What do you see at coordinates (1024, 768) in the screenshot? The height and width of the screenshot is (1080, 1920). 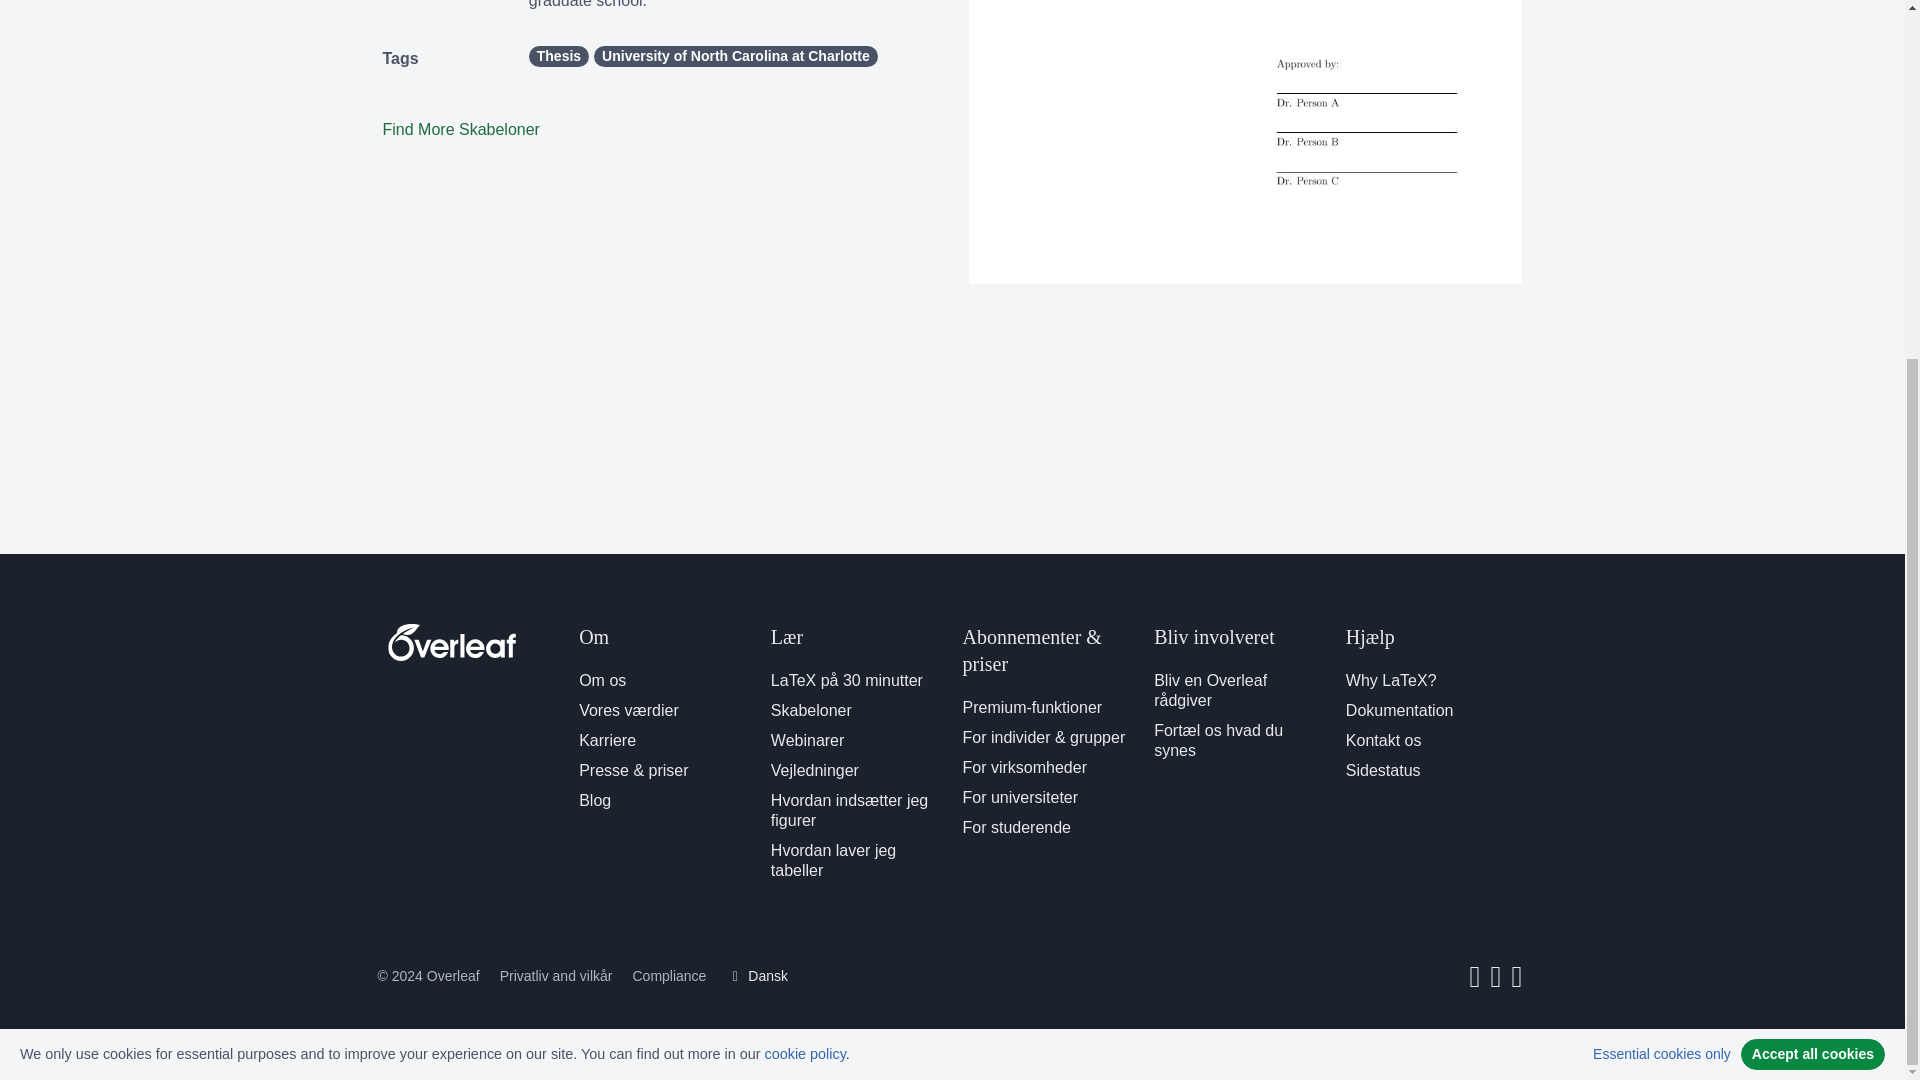 I see `For virksomheder` at bounding box center [1024, 768].